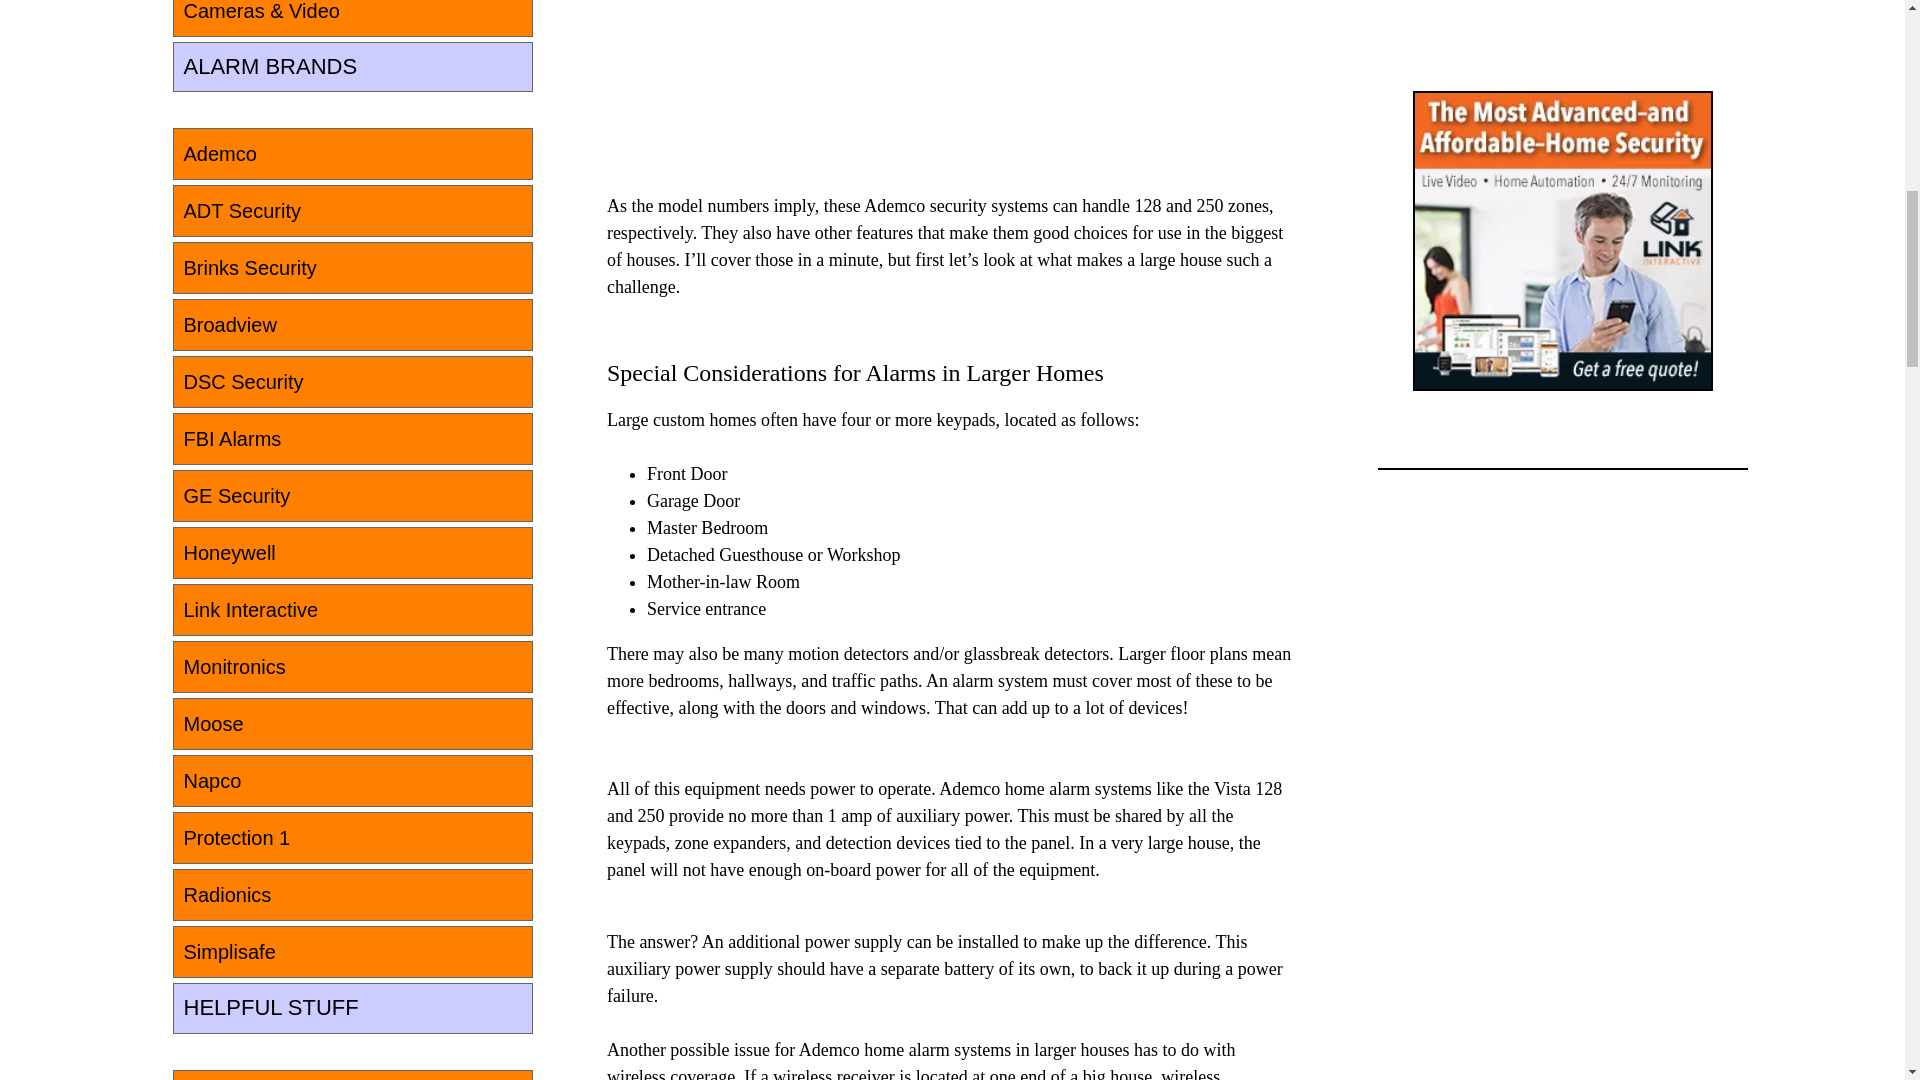  What do you see at coordinates (1562, 239) in the screenshot?
I see `Link Interactive Affordable Security` at bounding box center [1562, 239].